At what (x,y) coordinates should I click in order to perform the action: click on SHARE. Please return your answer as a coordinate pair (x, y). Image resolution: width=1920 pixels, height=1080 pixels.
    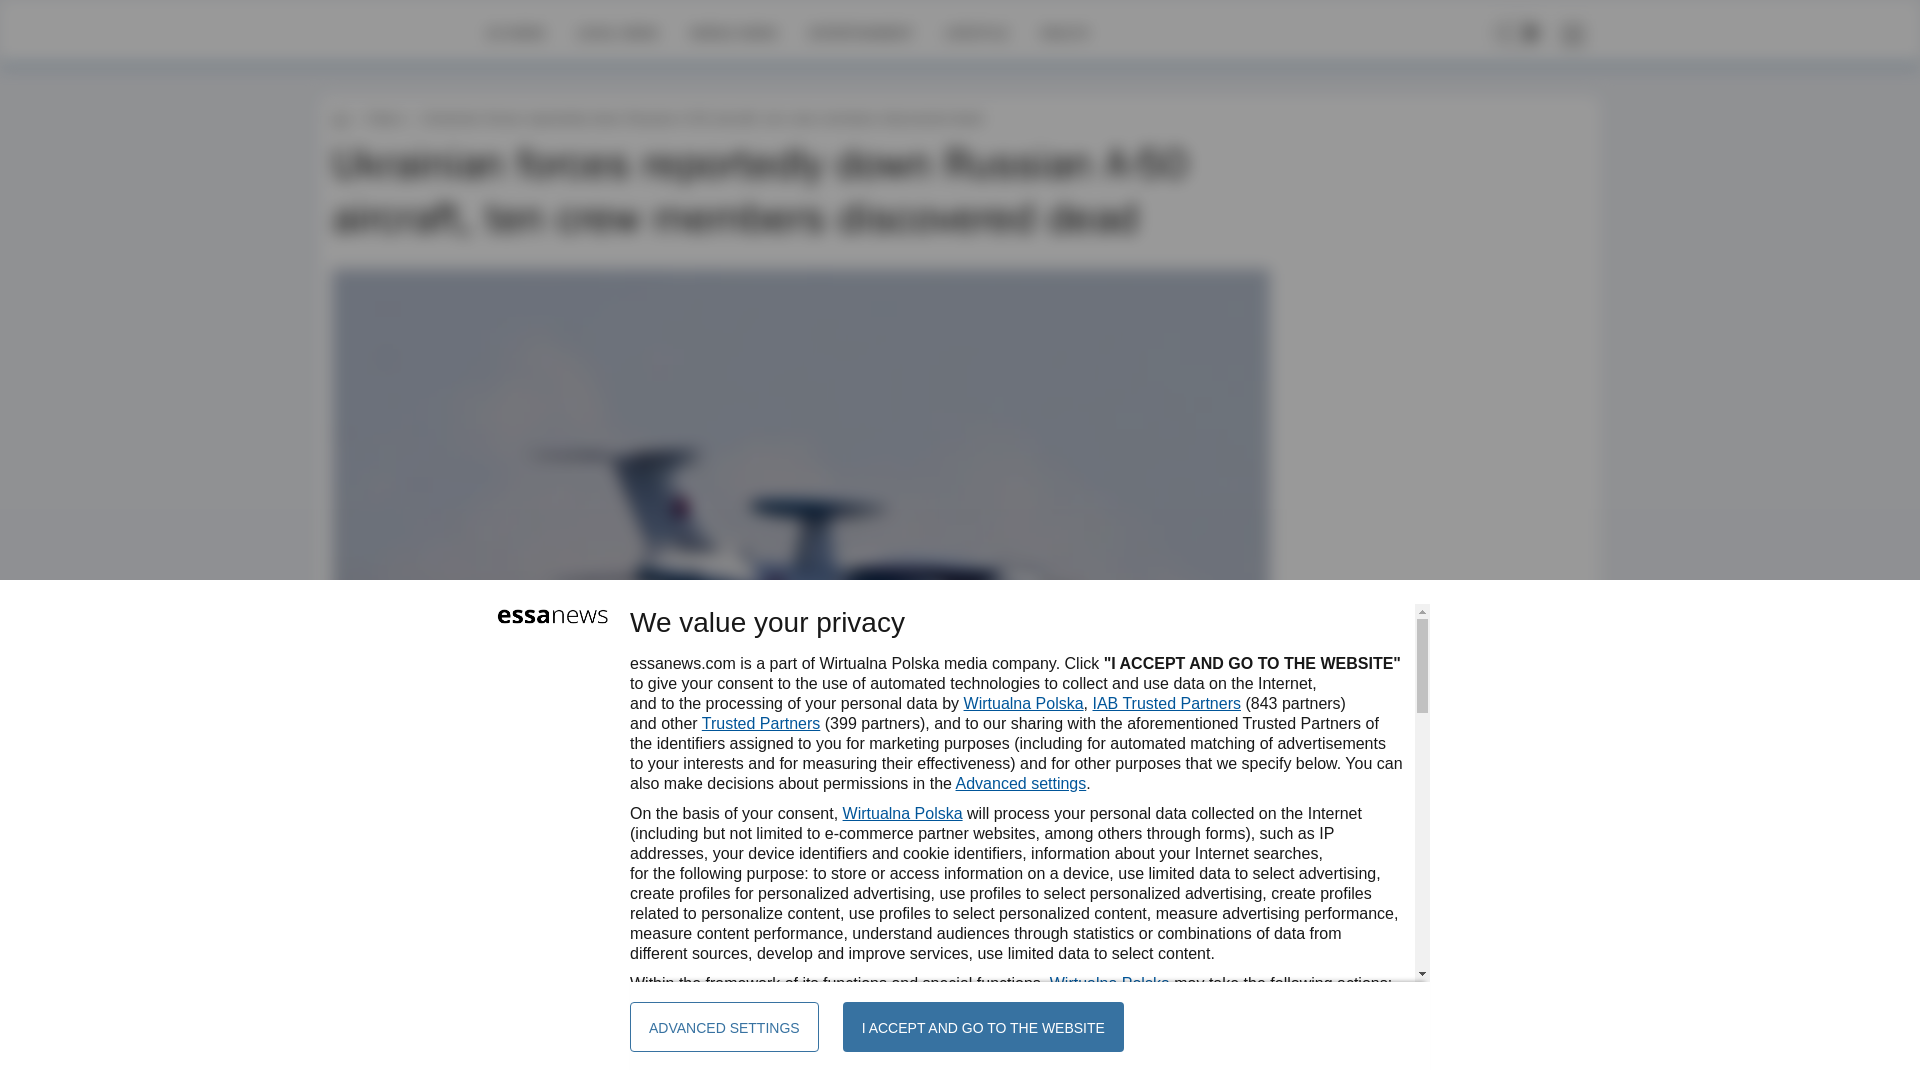
    Looking at the image, I should click on (1235, 856).